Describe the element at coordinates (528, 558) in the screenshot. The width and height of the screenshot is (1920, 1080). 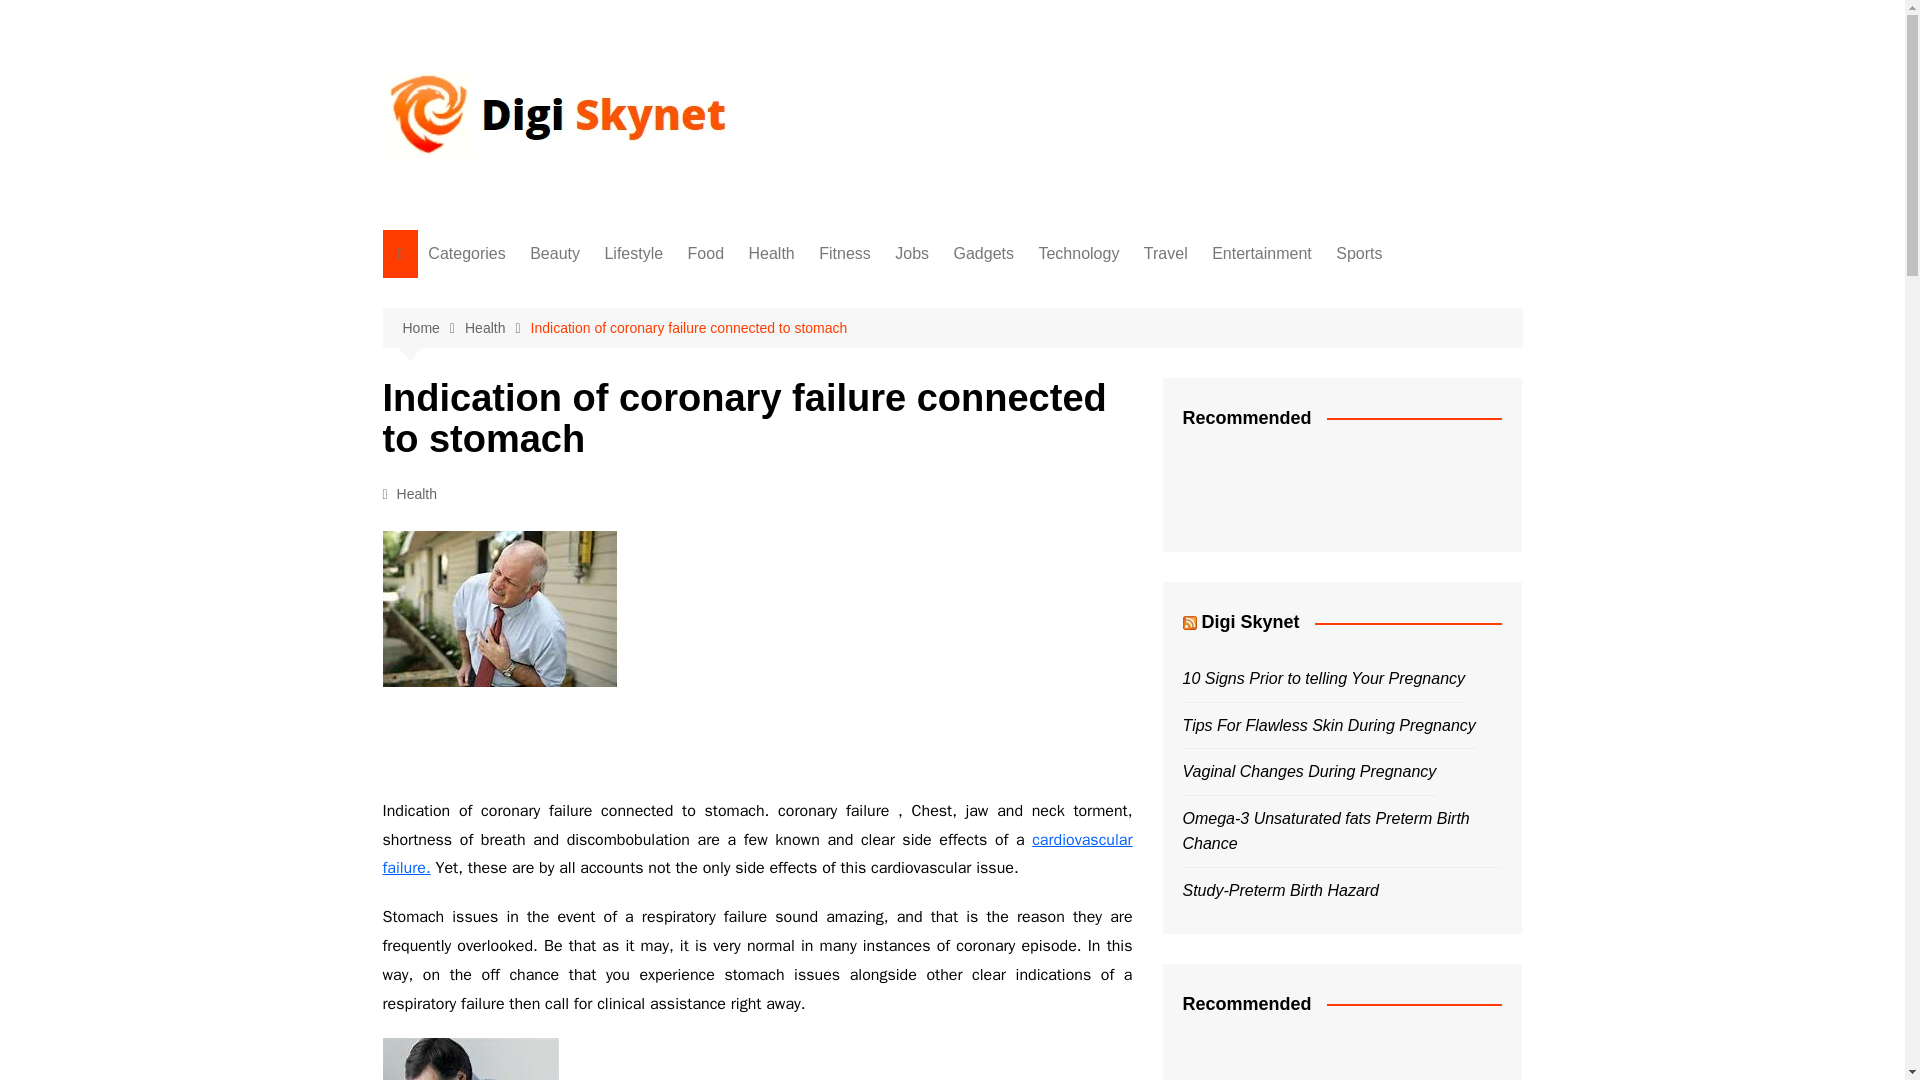
I see `Technology` at that location.